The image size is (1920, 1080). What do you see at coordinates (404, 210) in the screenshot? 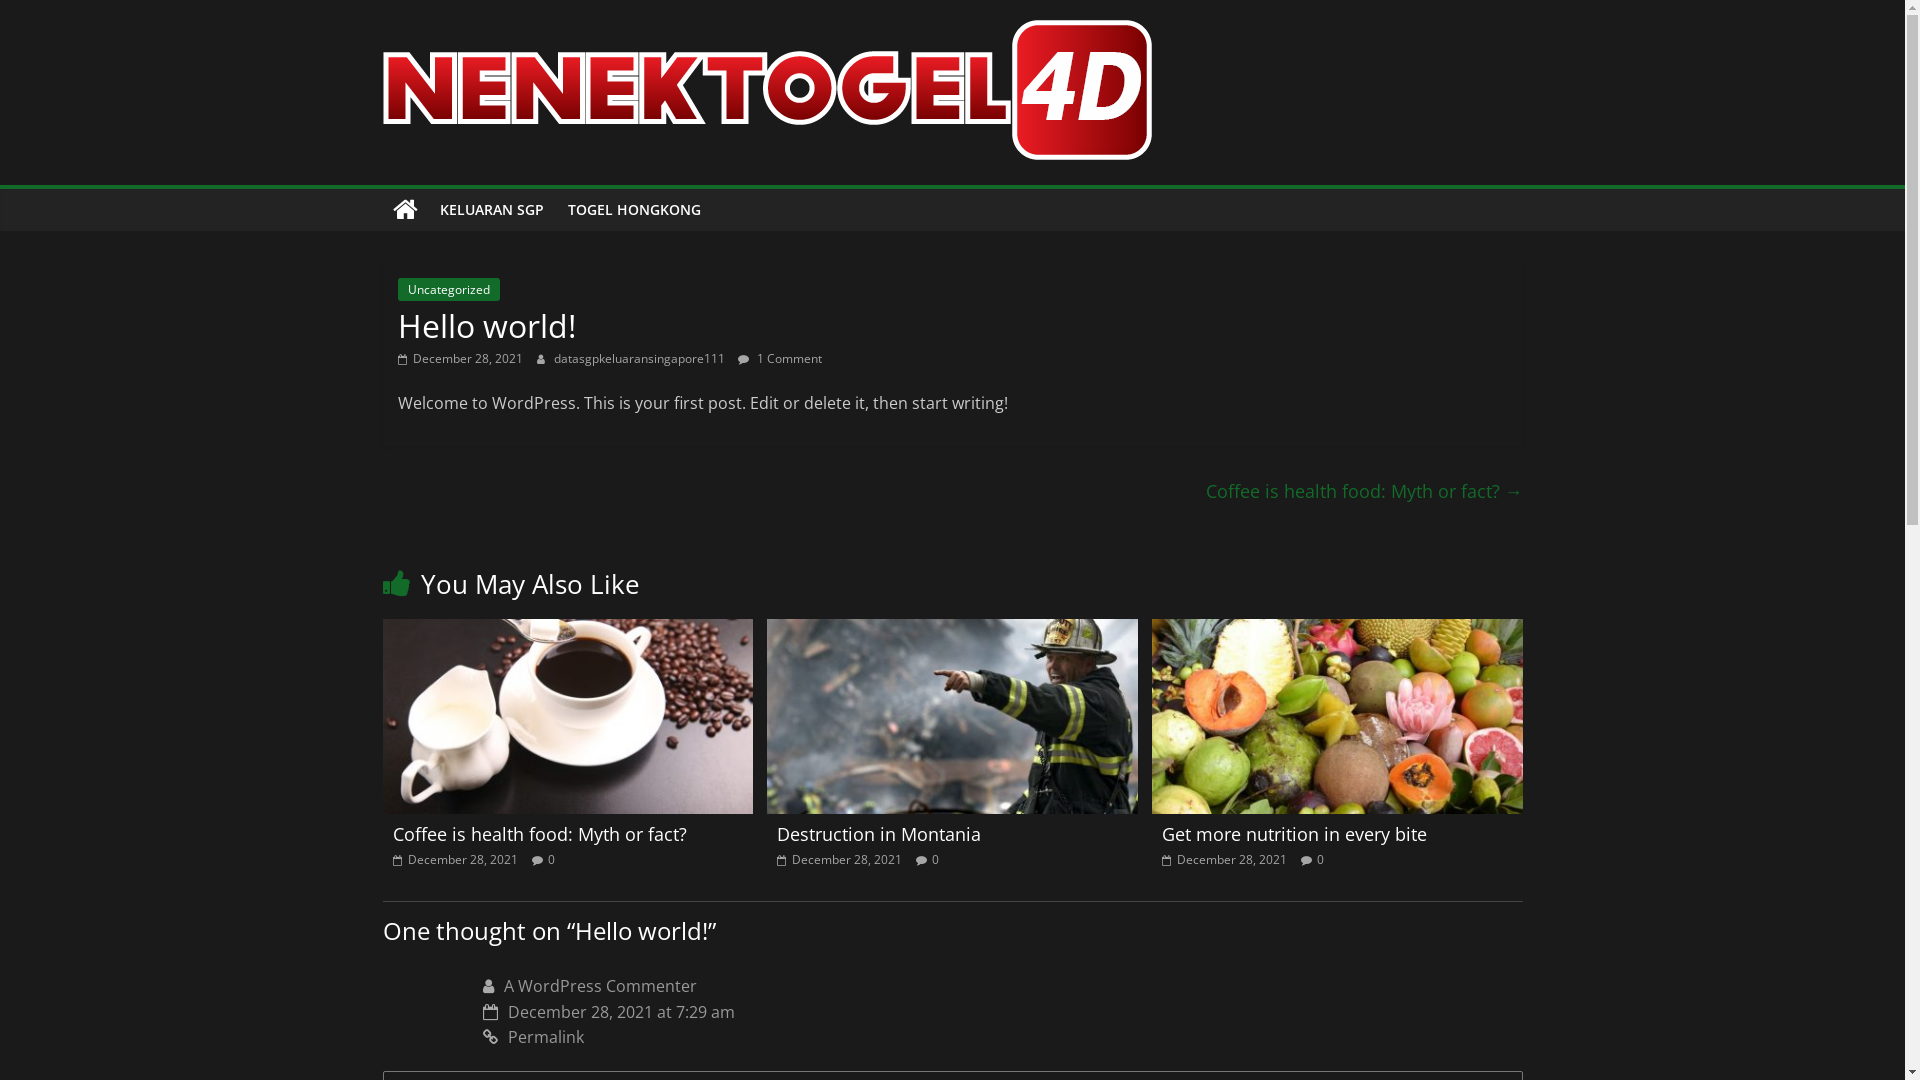
I see `ColorMag` at bounding box center [404, 210].